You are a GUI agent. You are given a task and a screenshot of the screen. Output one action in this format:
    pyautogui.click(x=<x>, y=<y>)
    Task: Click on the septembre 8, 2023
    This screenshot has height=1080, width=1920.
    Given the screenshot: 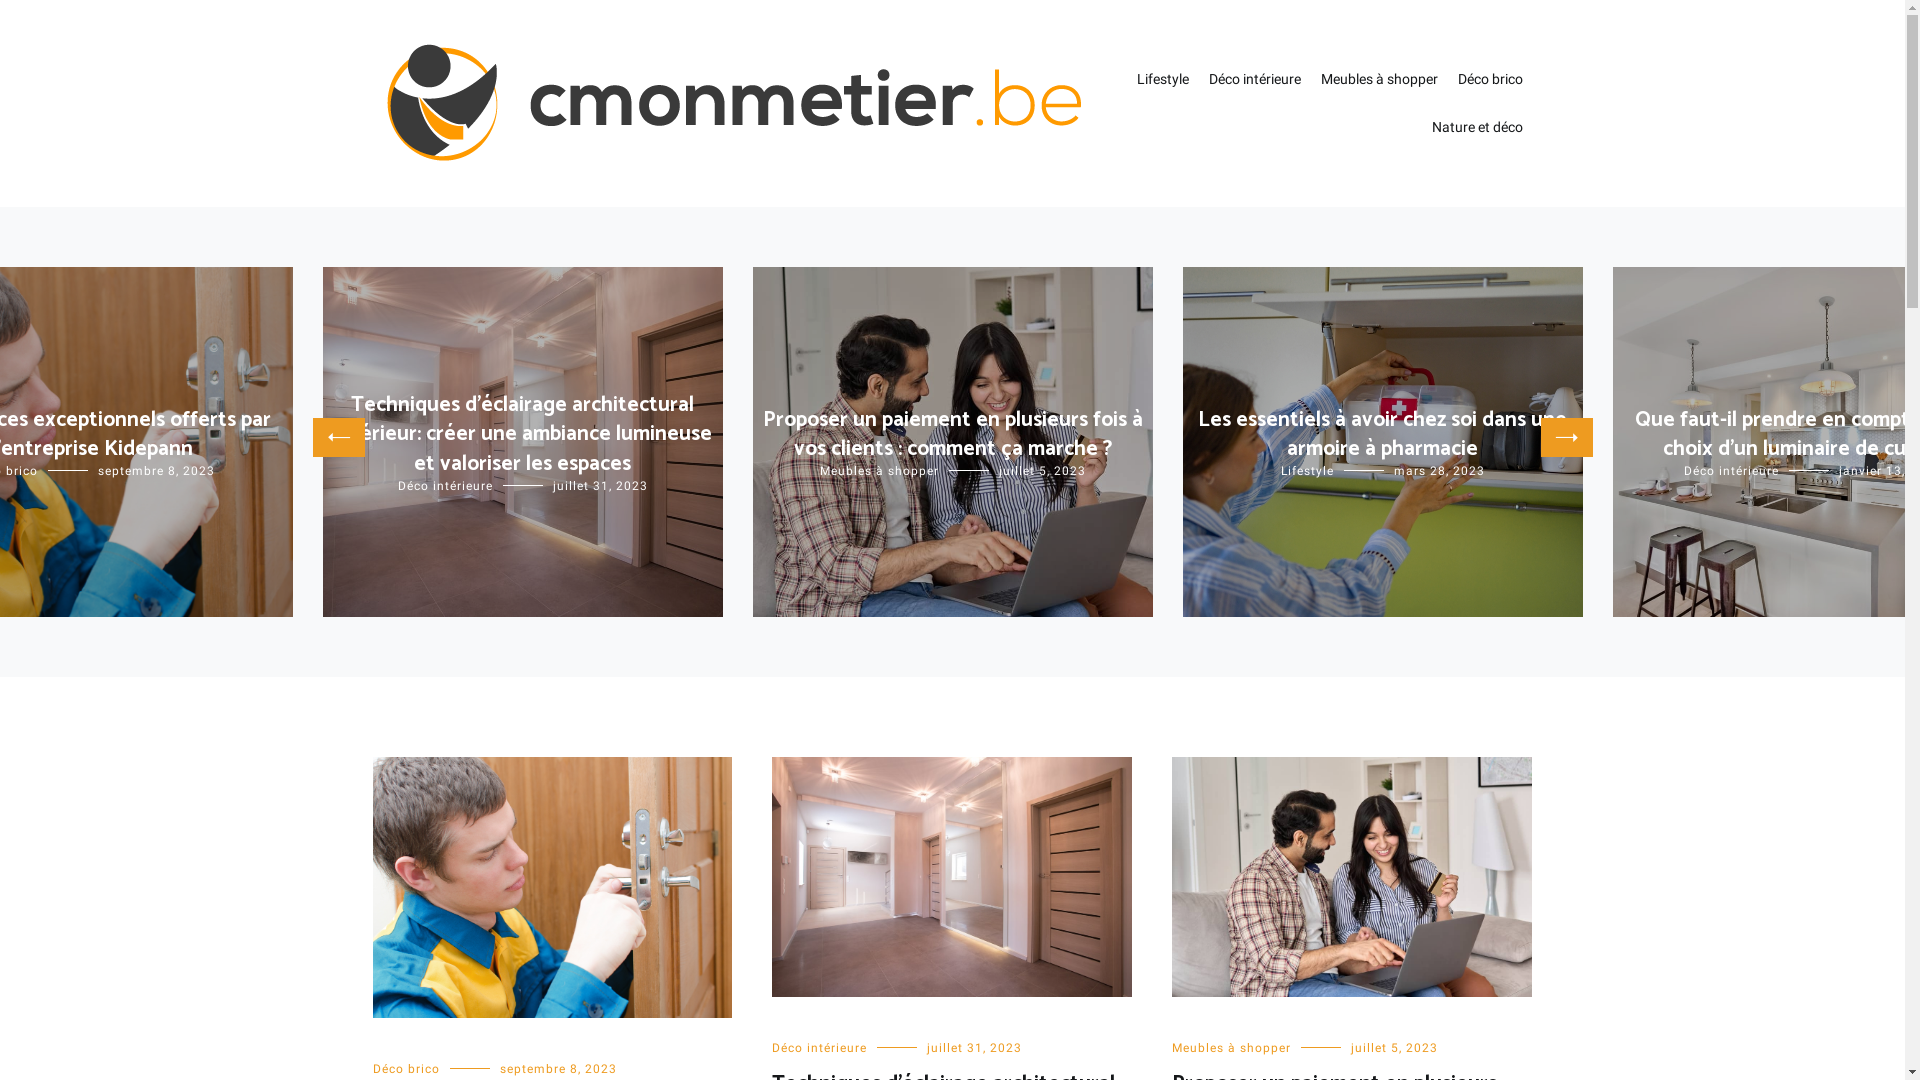 What is the action you would take?
    pyautogui.click(x=156, y=471)
    